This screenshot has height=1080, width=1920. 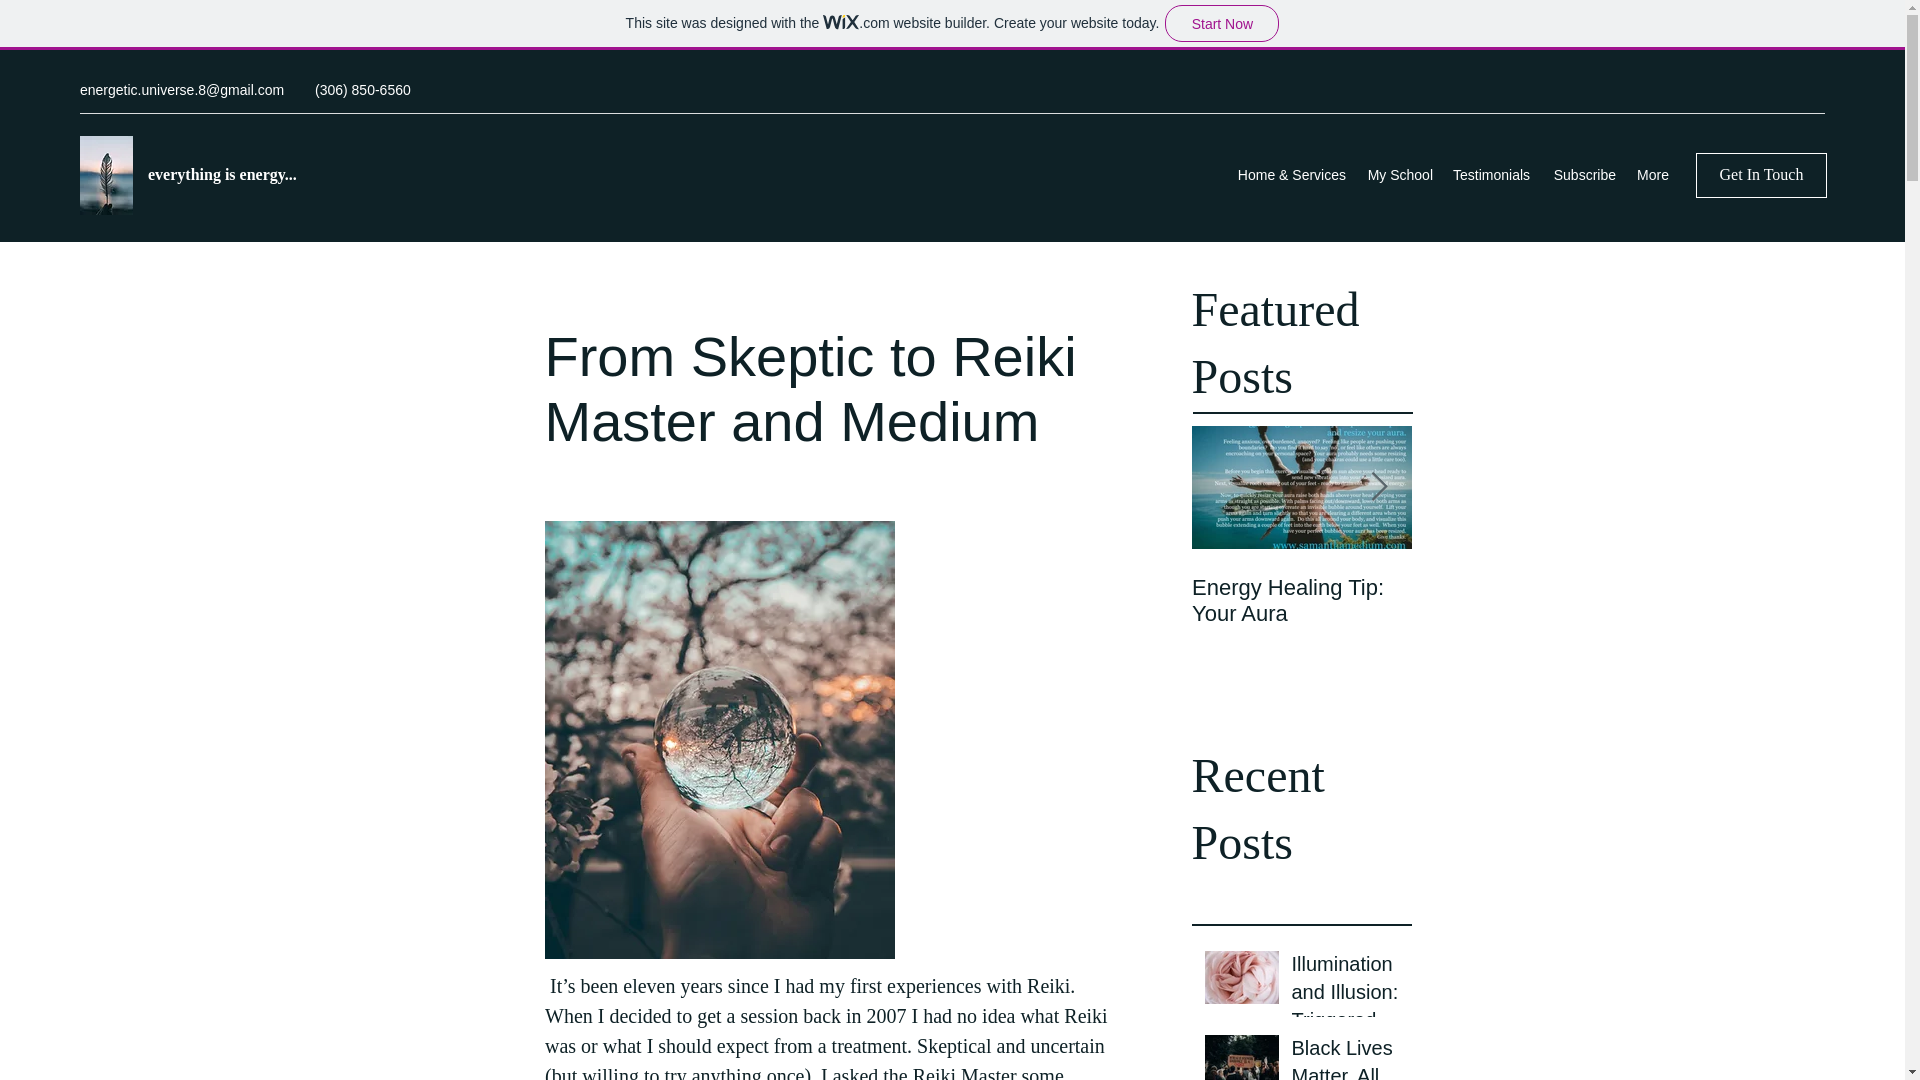 What do you see at coordinates (1346, 1056) in the screenshot?
I see `Black Lives Matter. All Lives Matter.` at bounding box center [1346, 1056].